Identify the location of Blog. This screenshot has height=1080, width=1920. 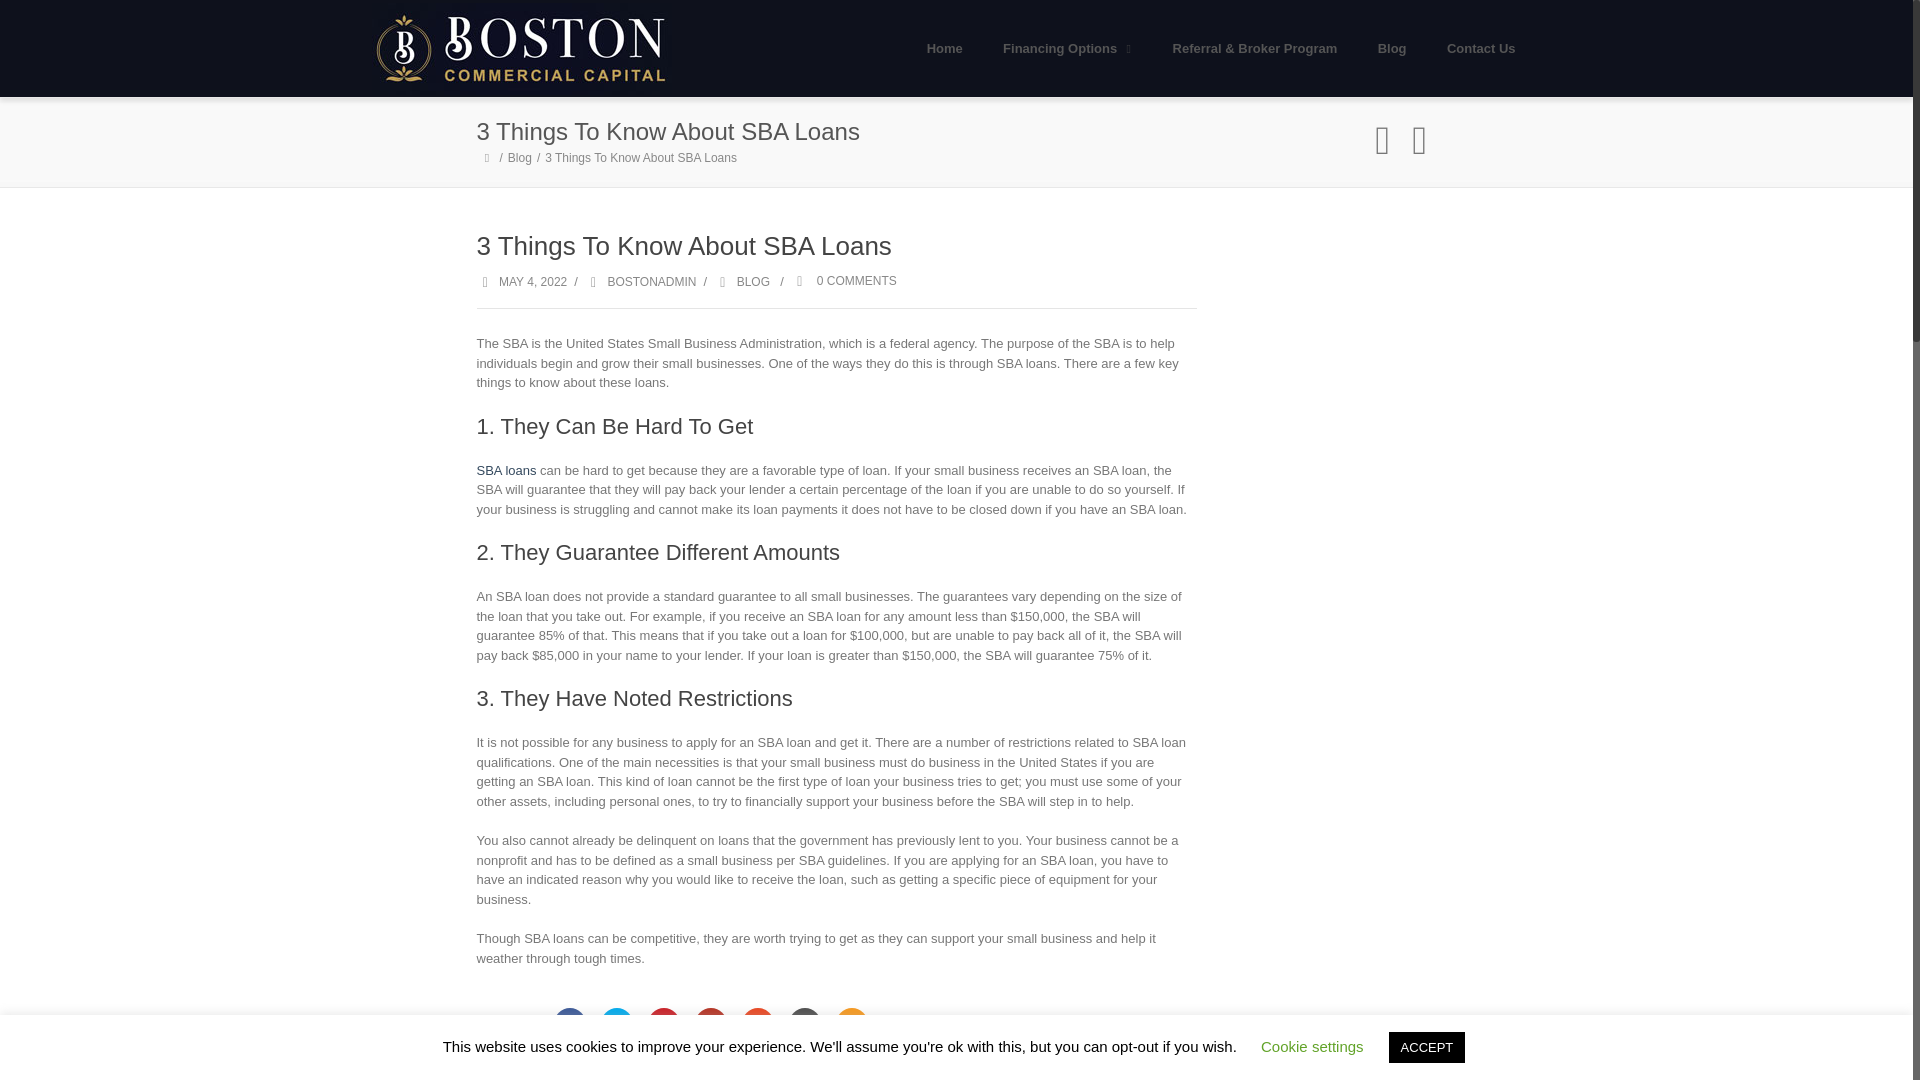
(522, 158).